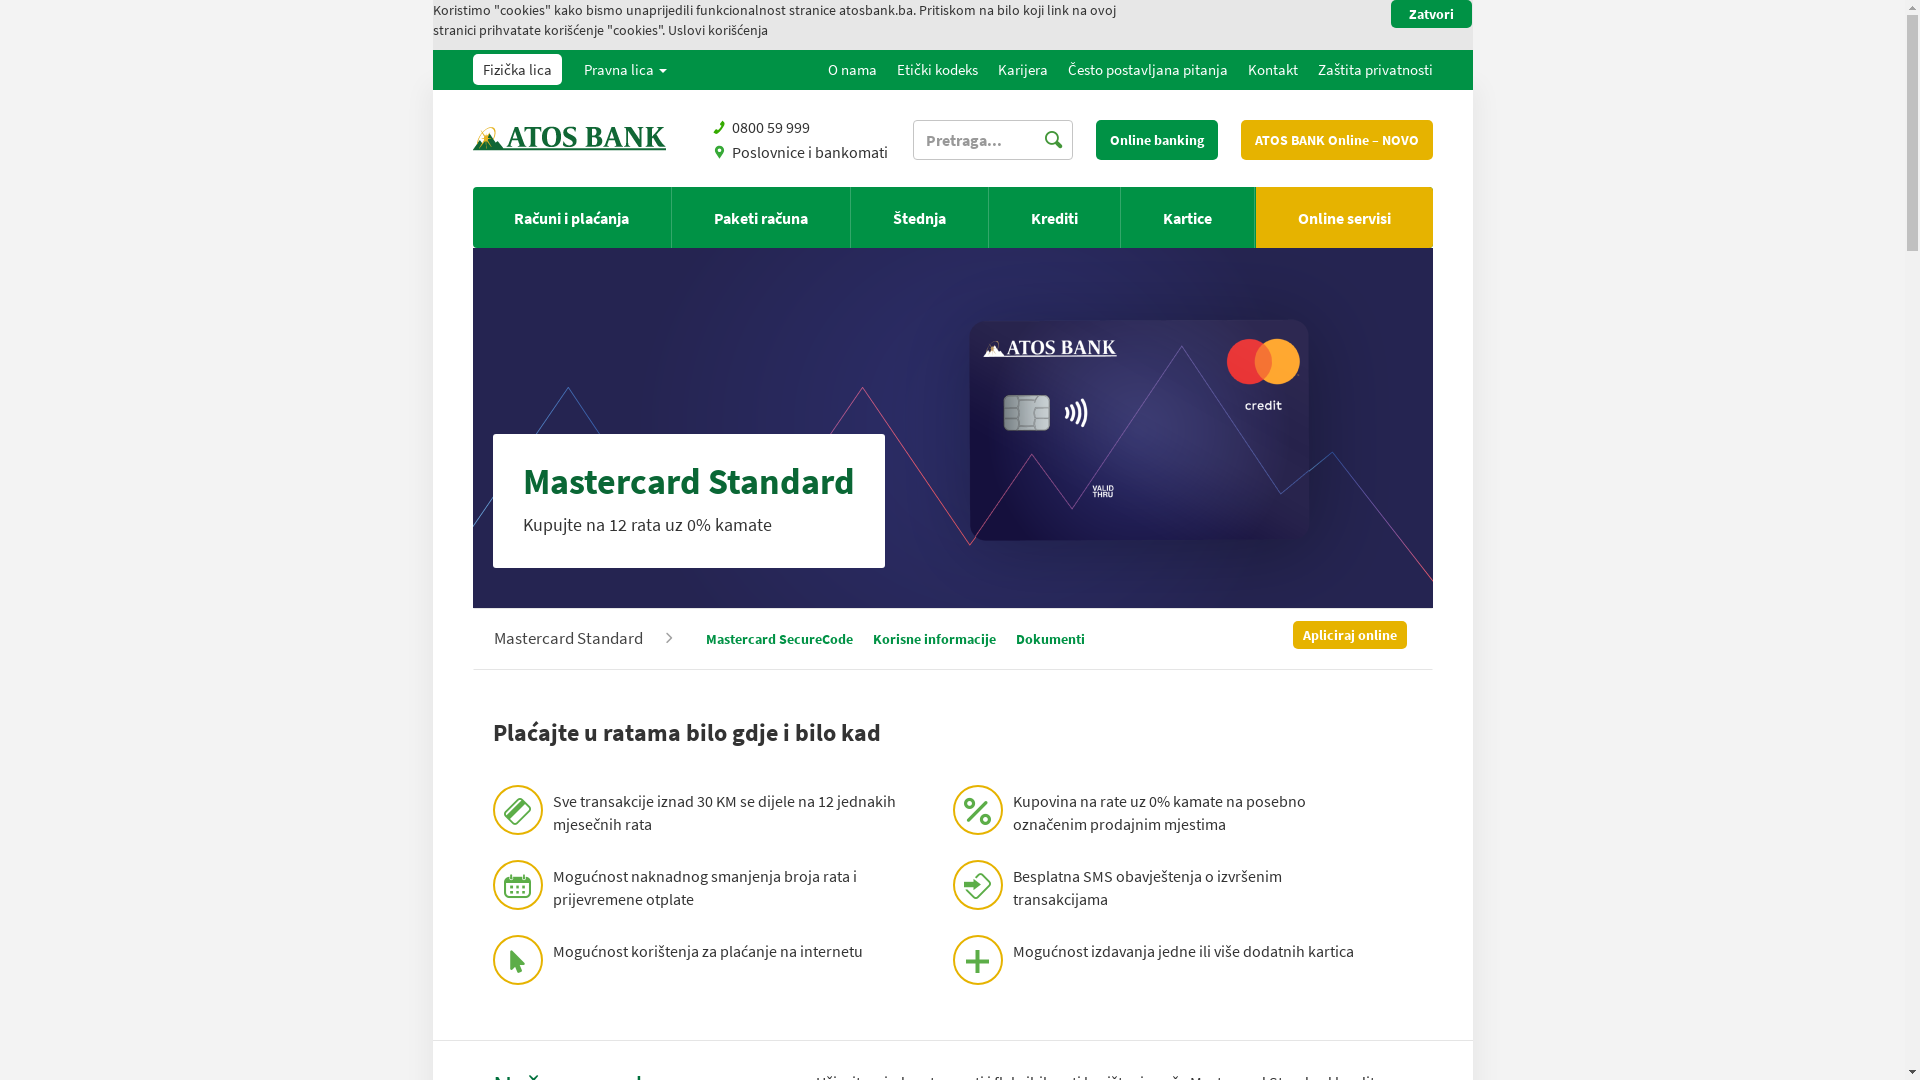 The height and width of the screenshot is (1080, 1920). What do you see at coordinates (584, 634) in the screenshot?
I see `Mastercard Standard` at bounding box center [584, 634].